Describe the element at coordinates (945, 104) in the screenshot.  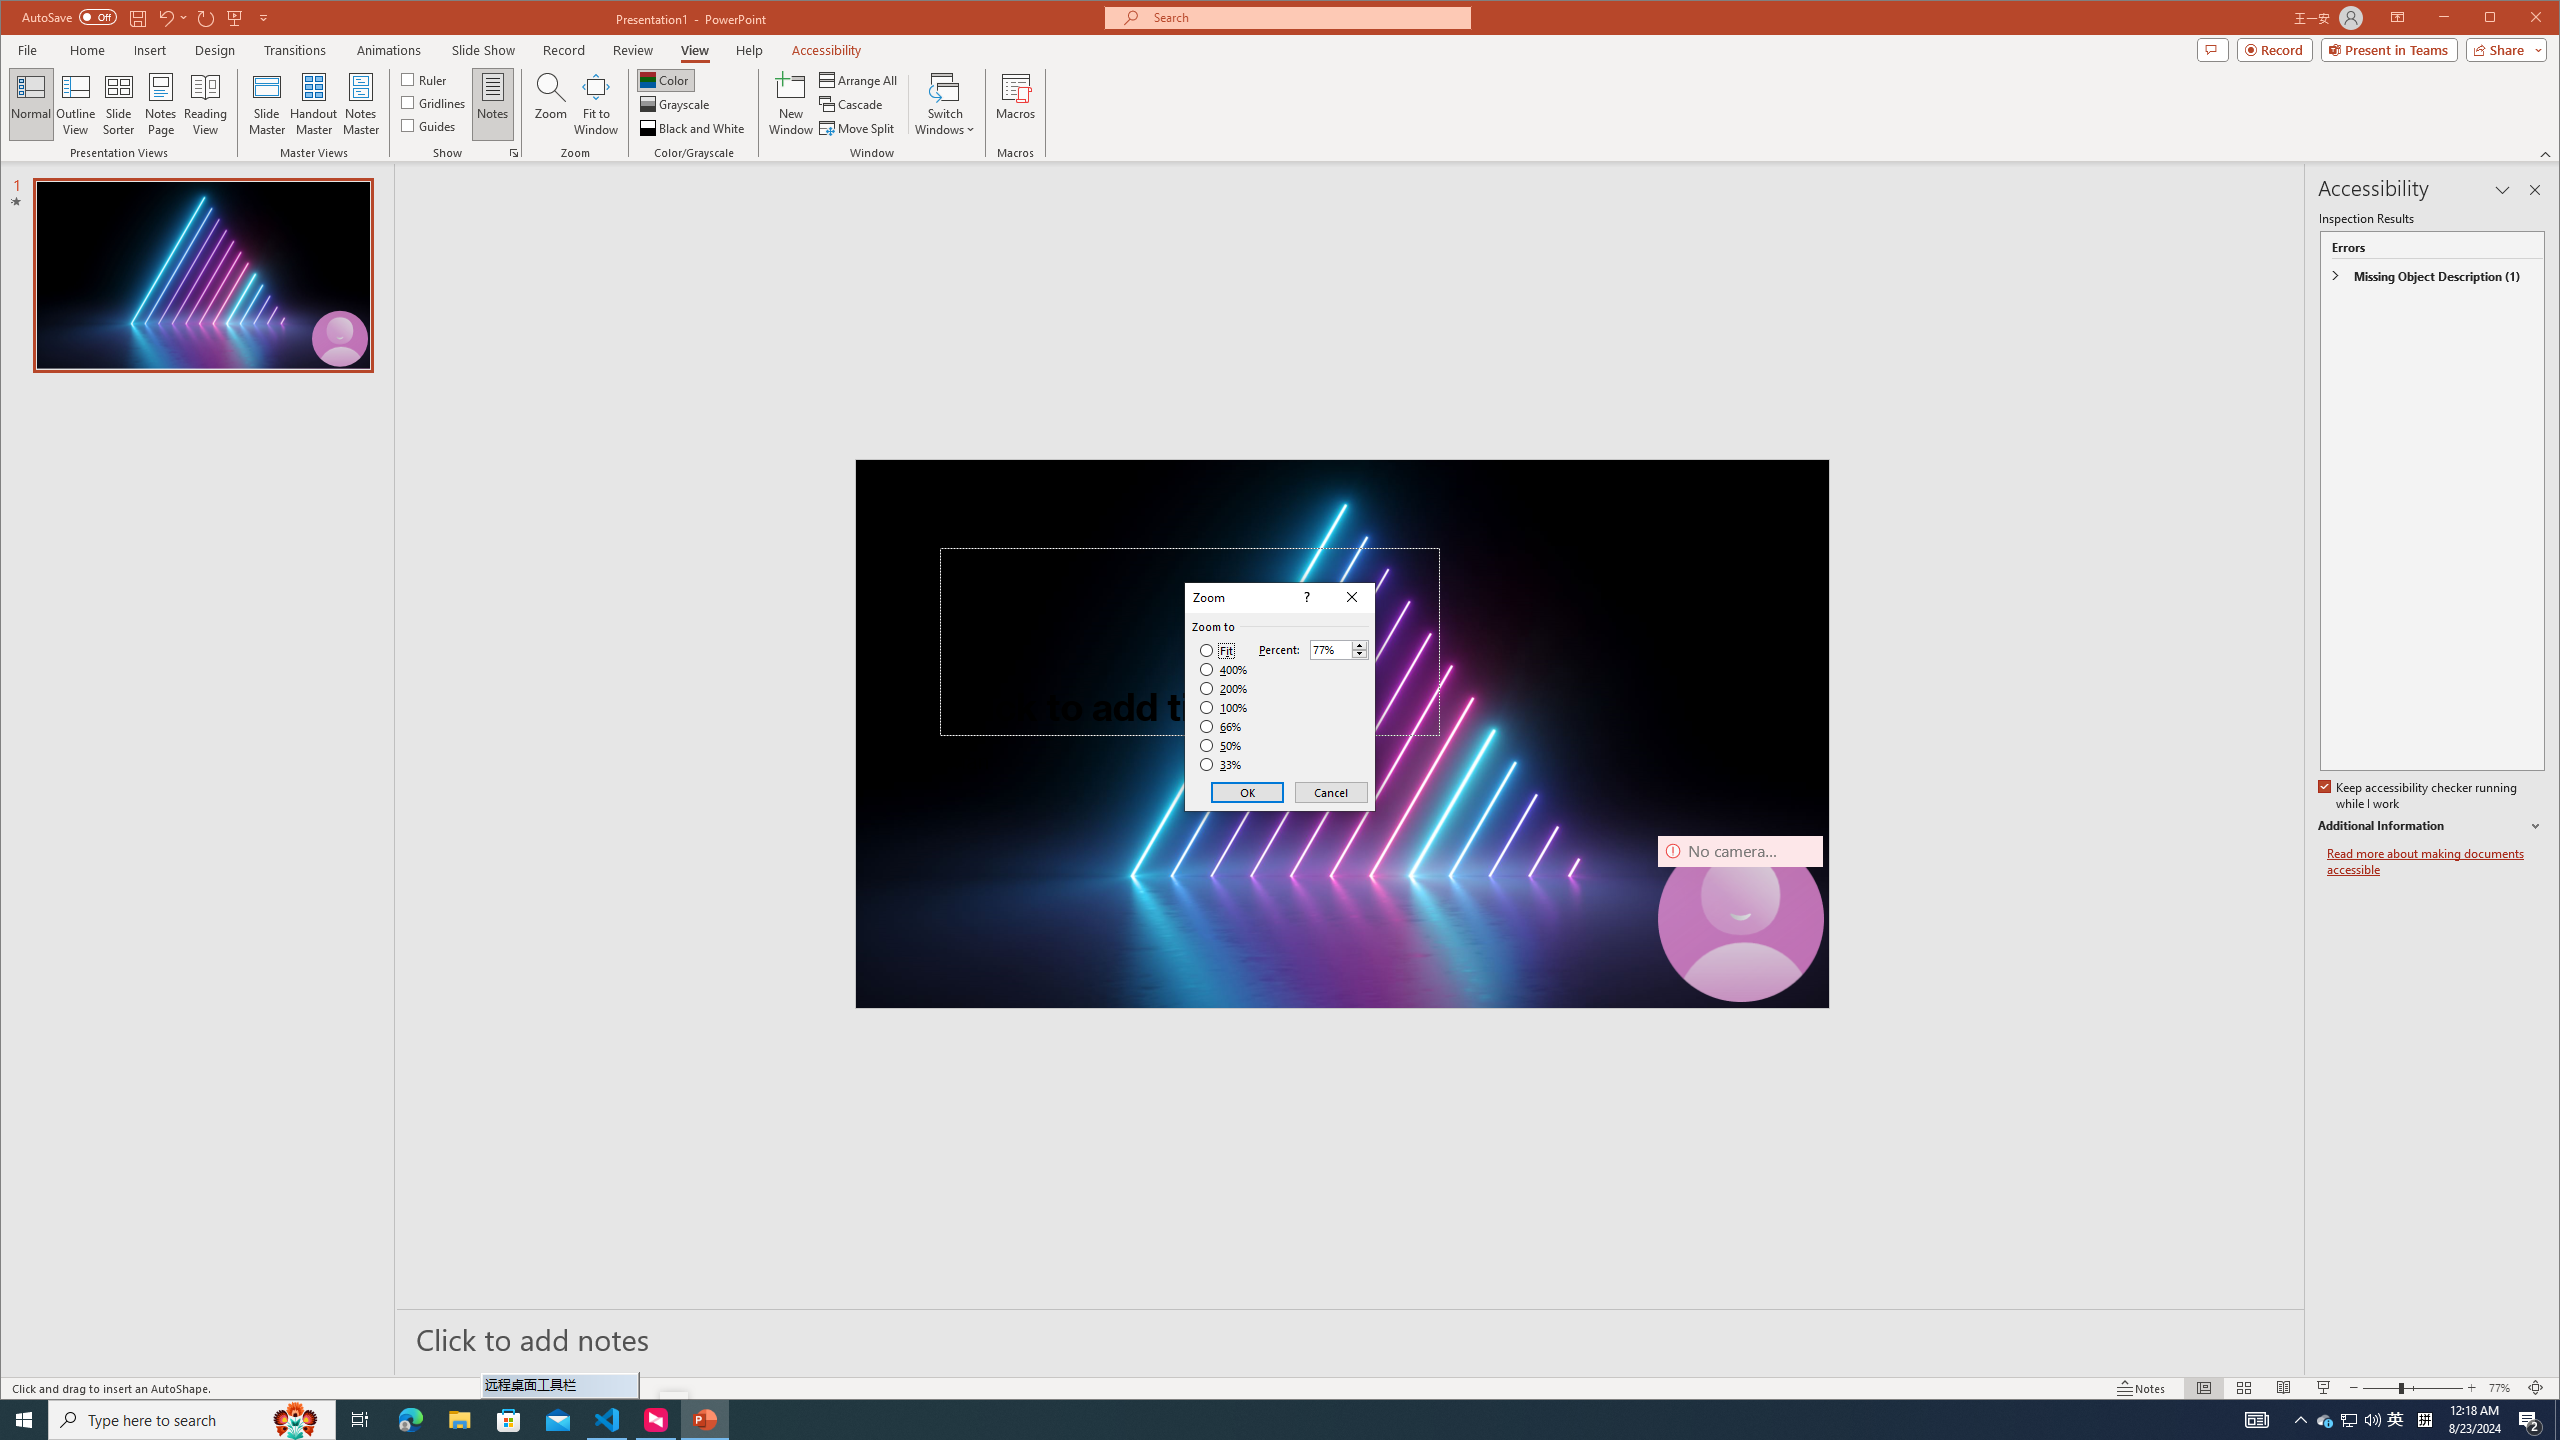
I see `Switch Windows` at that location.